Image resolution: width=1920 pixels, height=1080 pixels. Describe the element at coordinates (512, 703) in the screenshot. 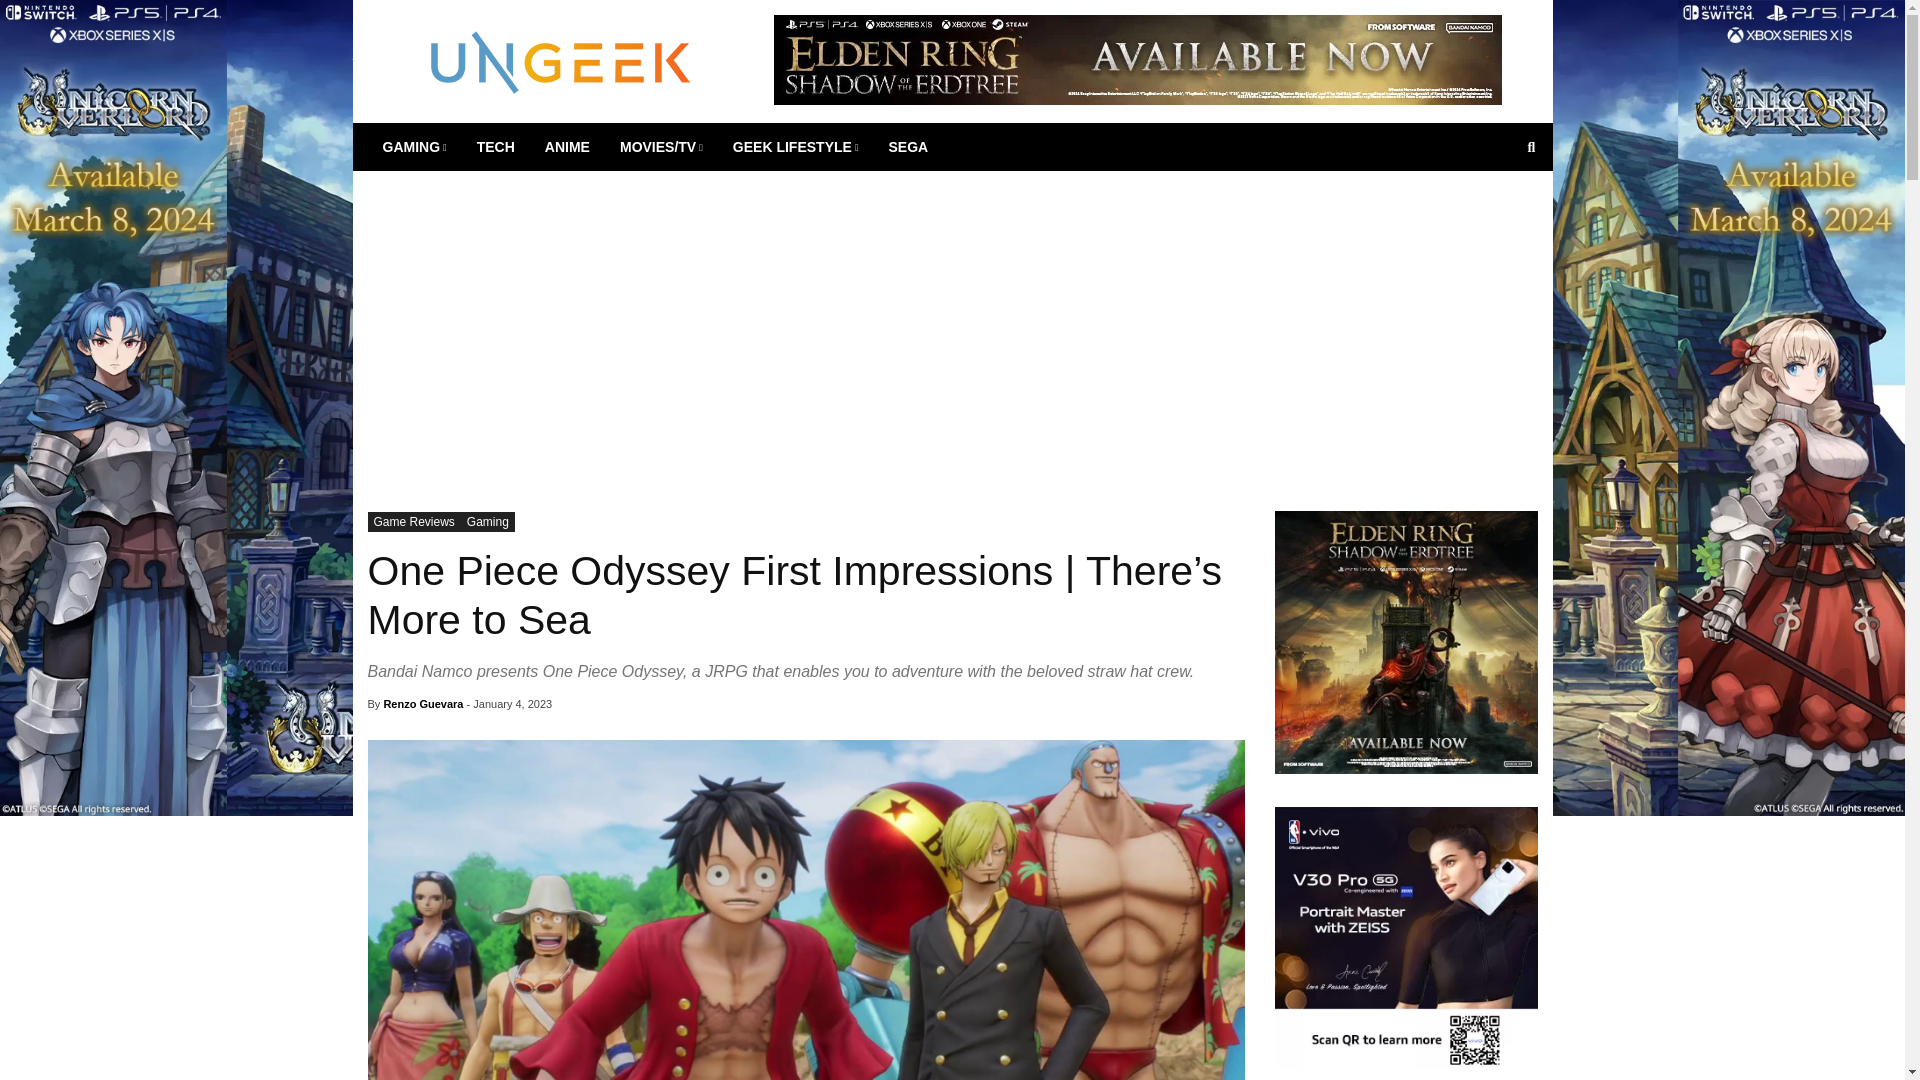

I see `January 4, 2023` at that location.